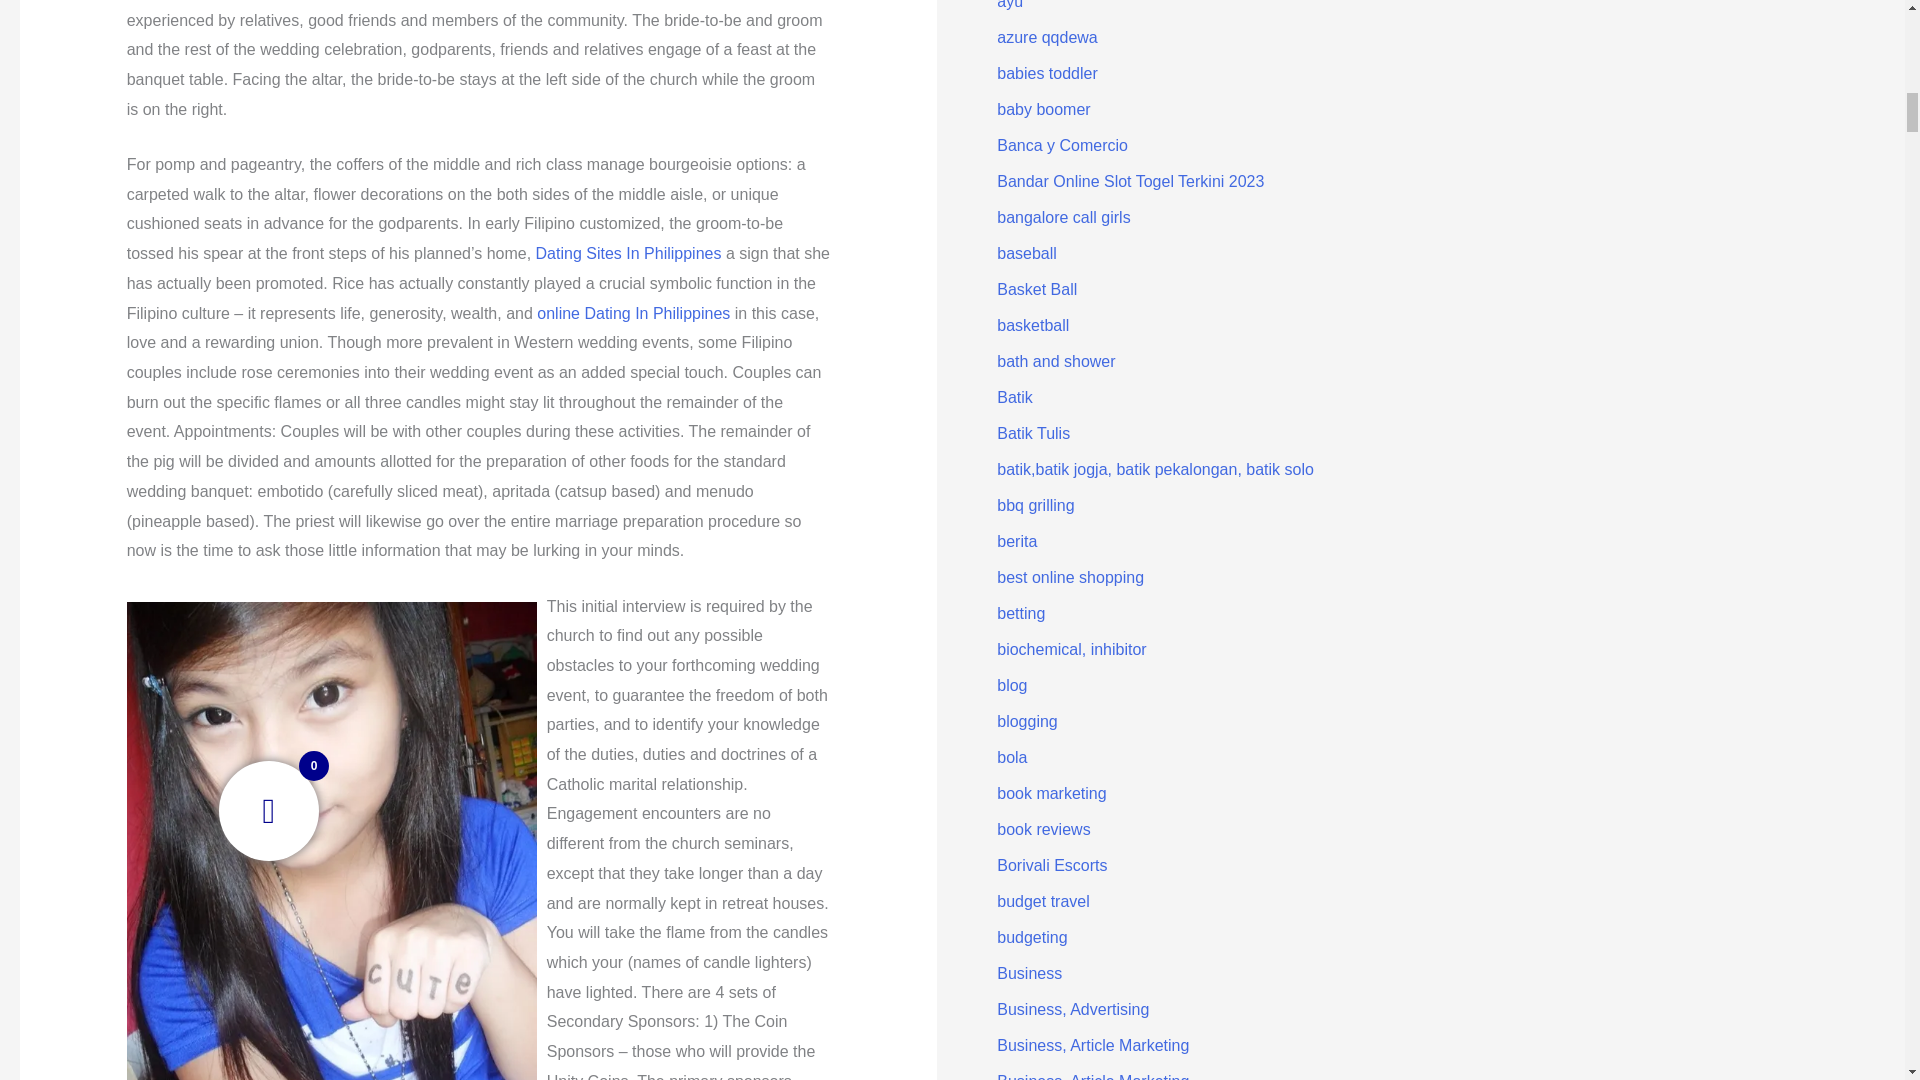 Image resolution: width=1920 pixels, height=1080 pixels. I want to click on online Dating In Philippines, so click(633, 312).